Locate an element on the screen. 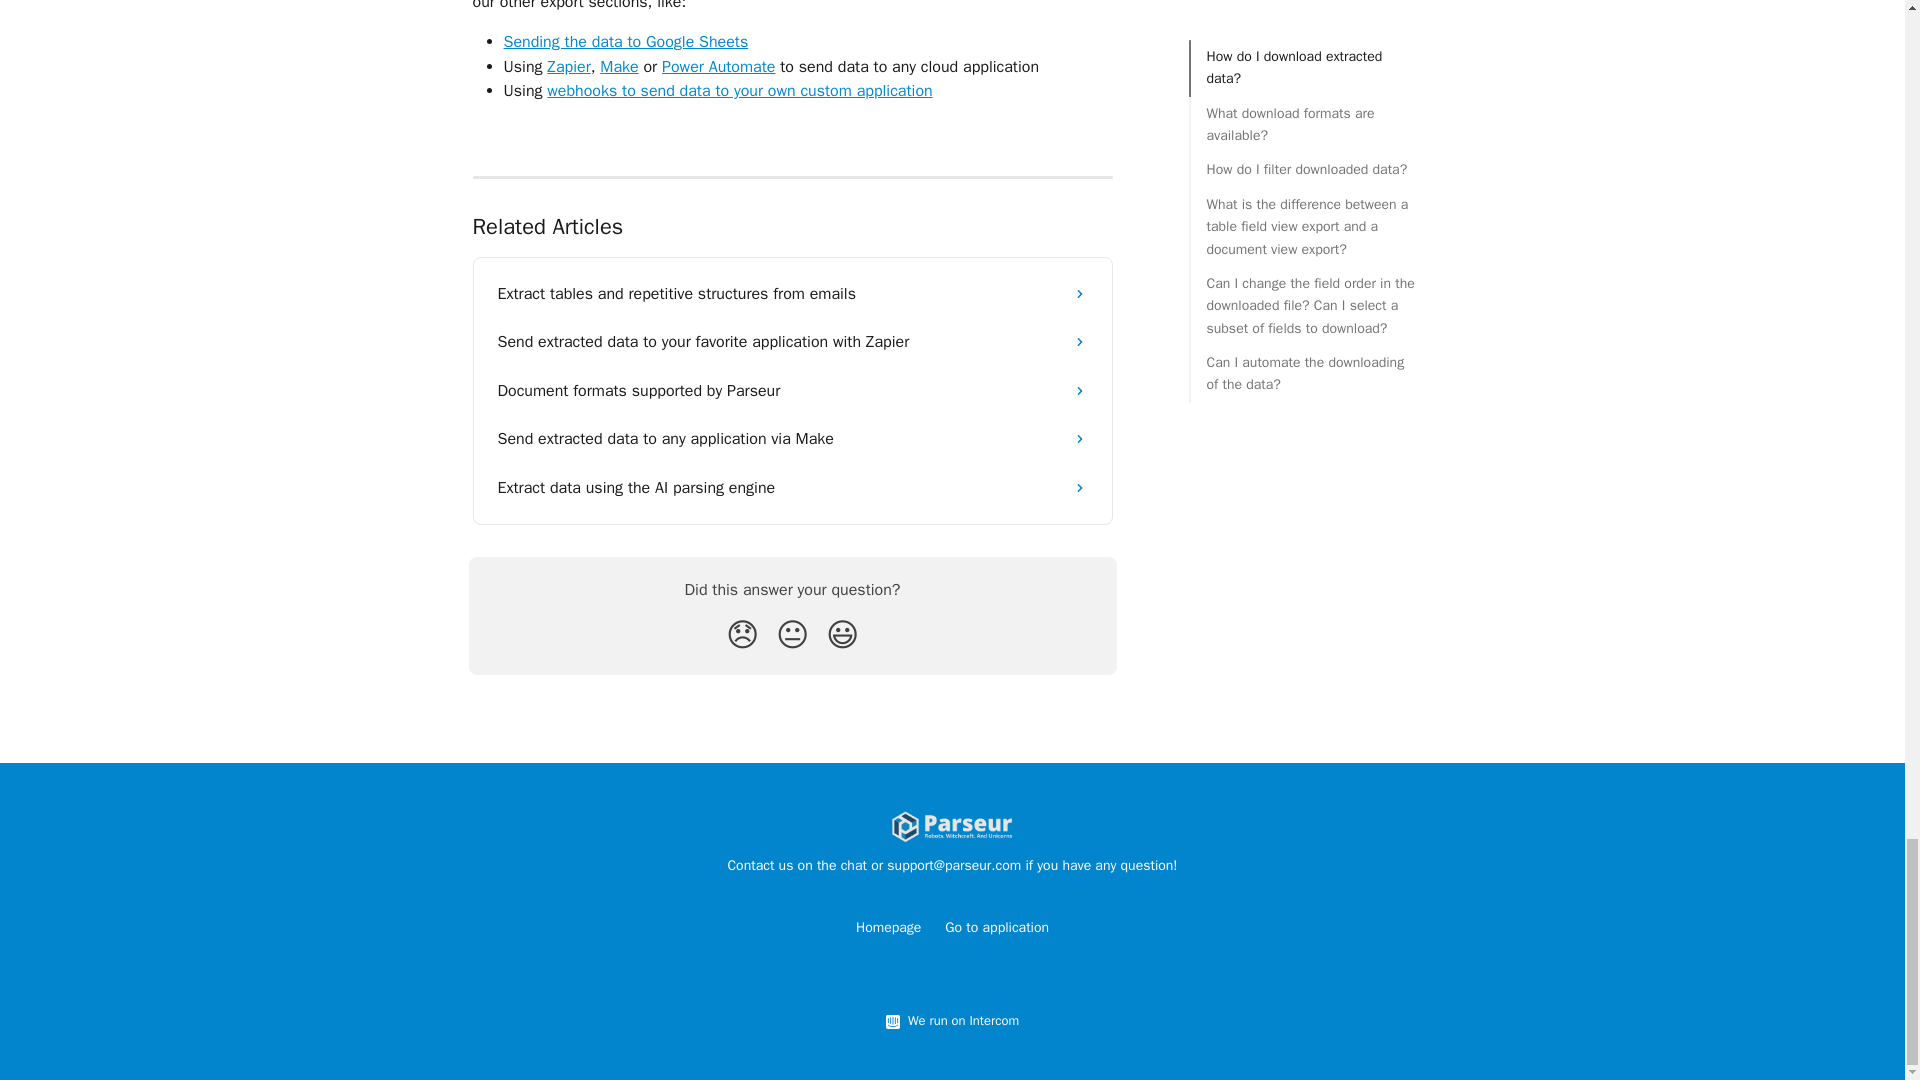 This screenshot has height=1080, width=1920. Sending the data to Google Sheets is located at coordinates (626, 42).